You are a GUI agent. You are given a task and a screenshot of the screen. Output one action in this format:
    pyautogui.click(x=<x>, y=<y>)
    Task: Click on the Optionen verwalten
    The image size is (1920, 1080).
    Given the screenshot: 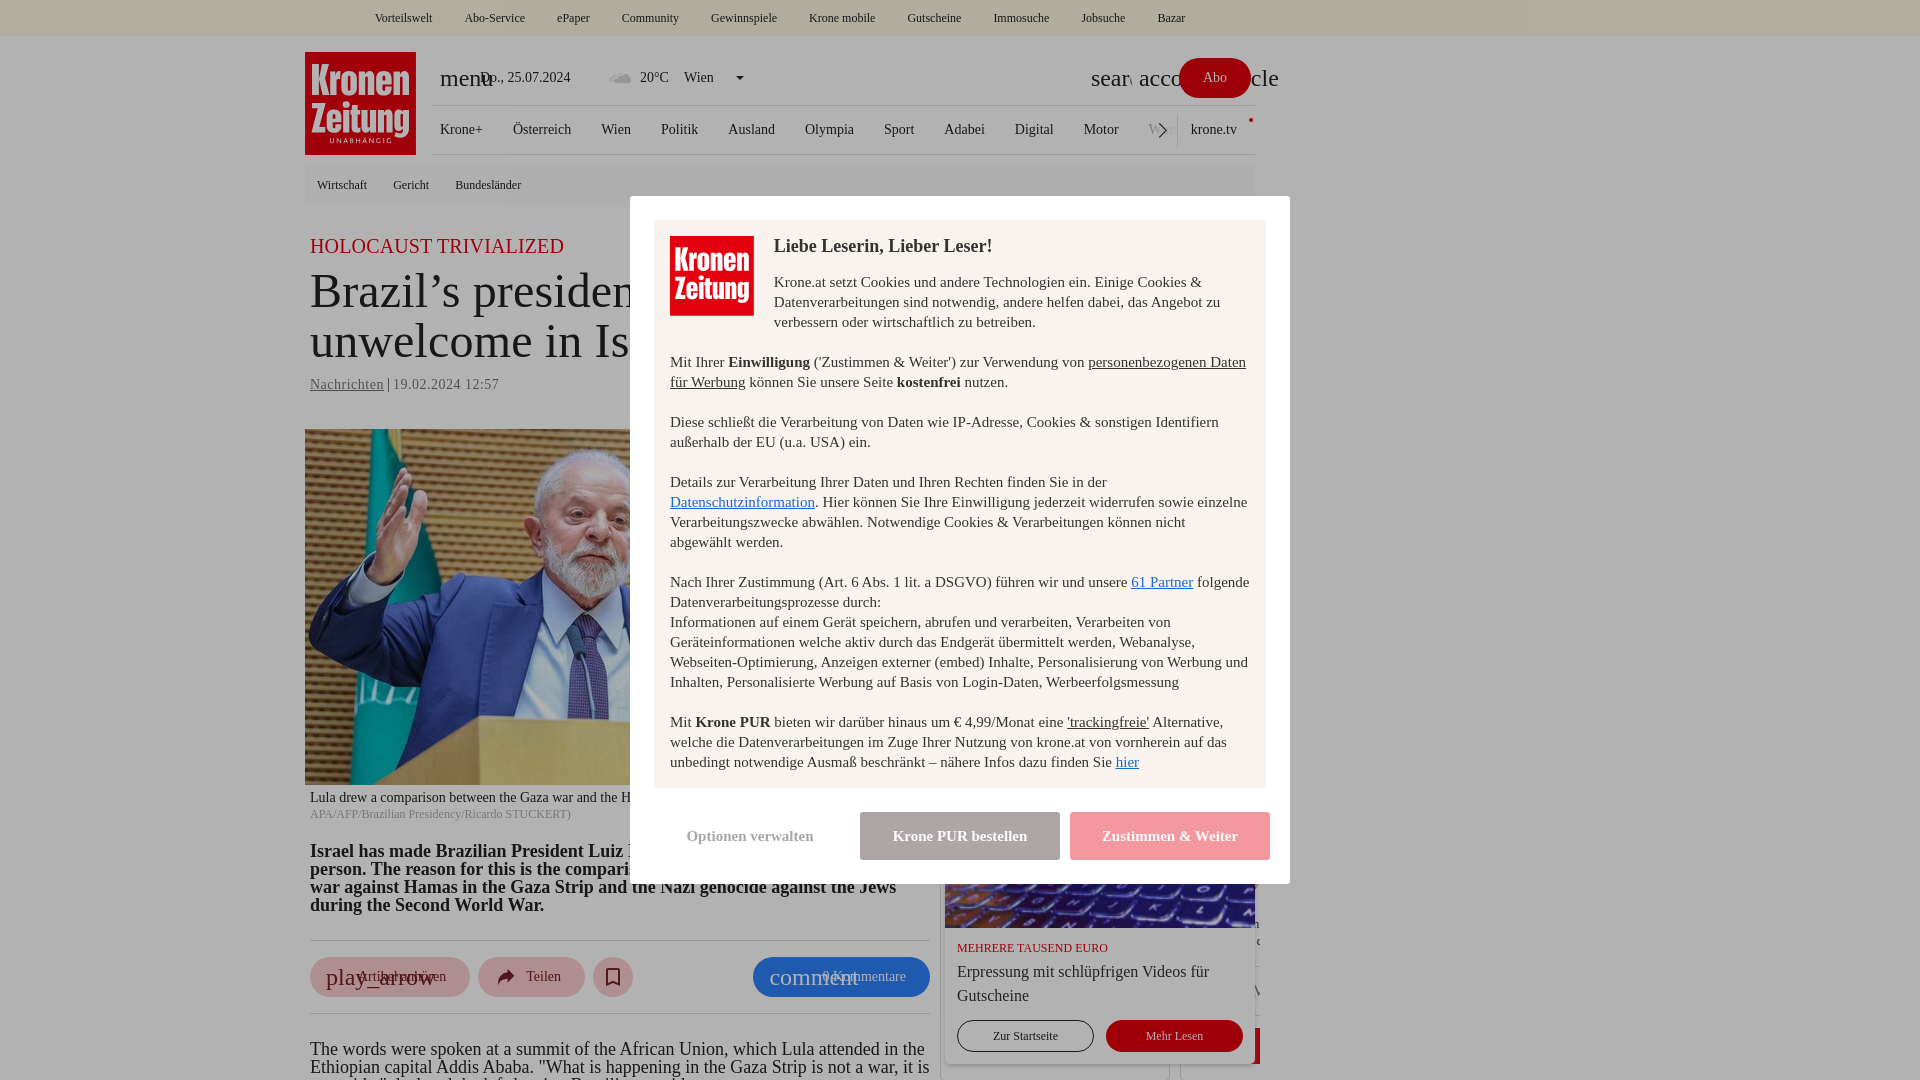 What is the action you would take?
    pyautogui.click(x=750, y=836)
    